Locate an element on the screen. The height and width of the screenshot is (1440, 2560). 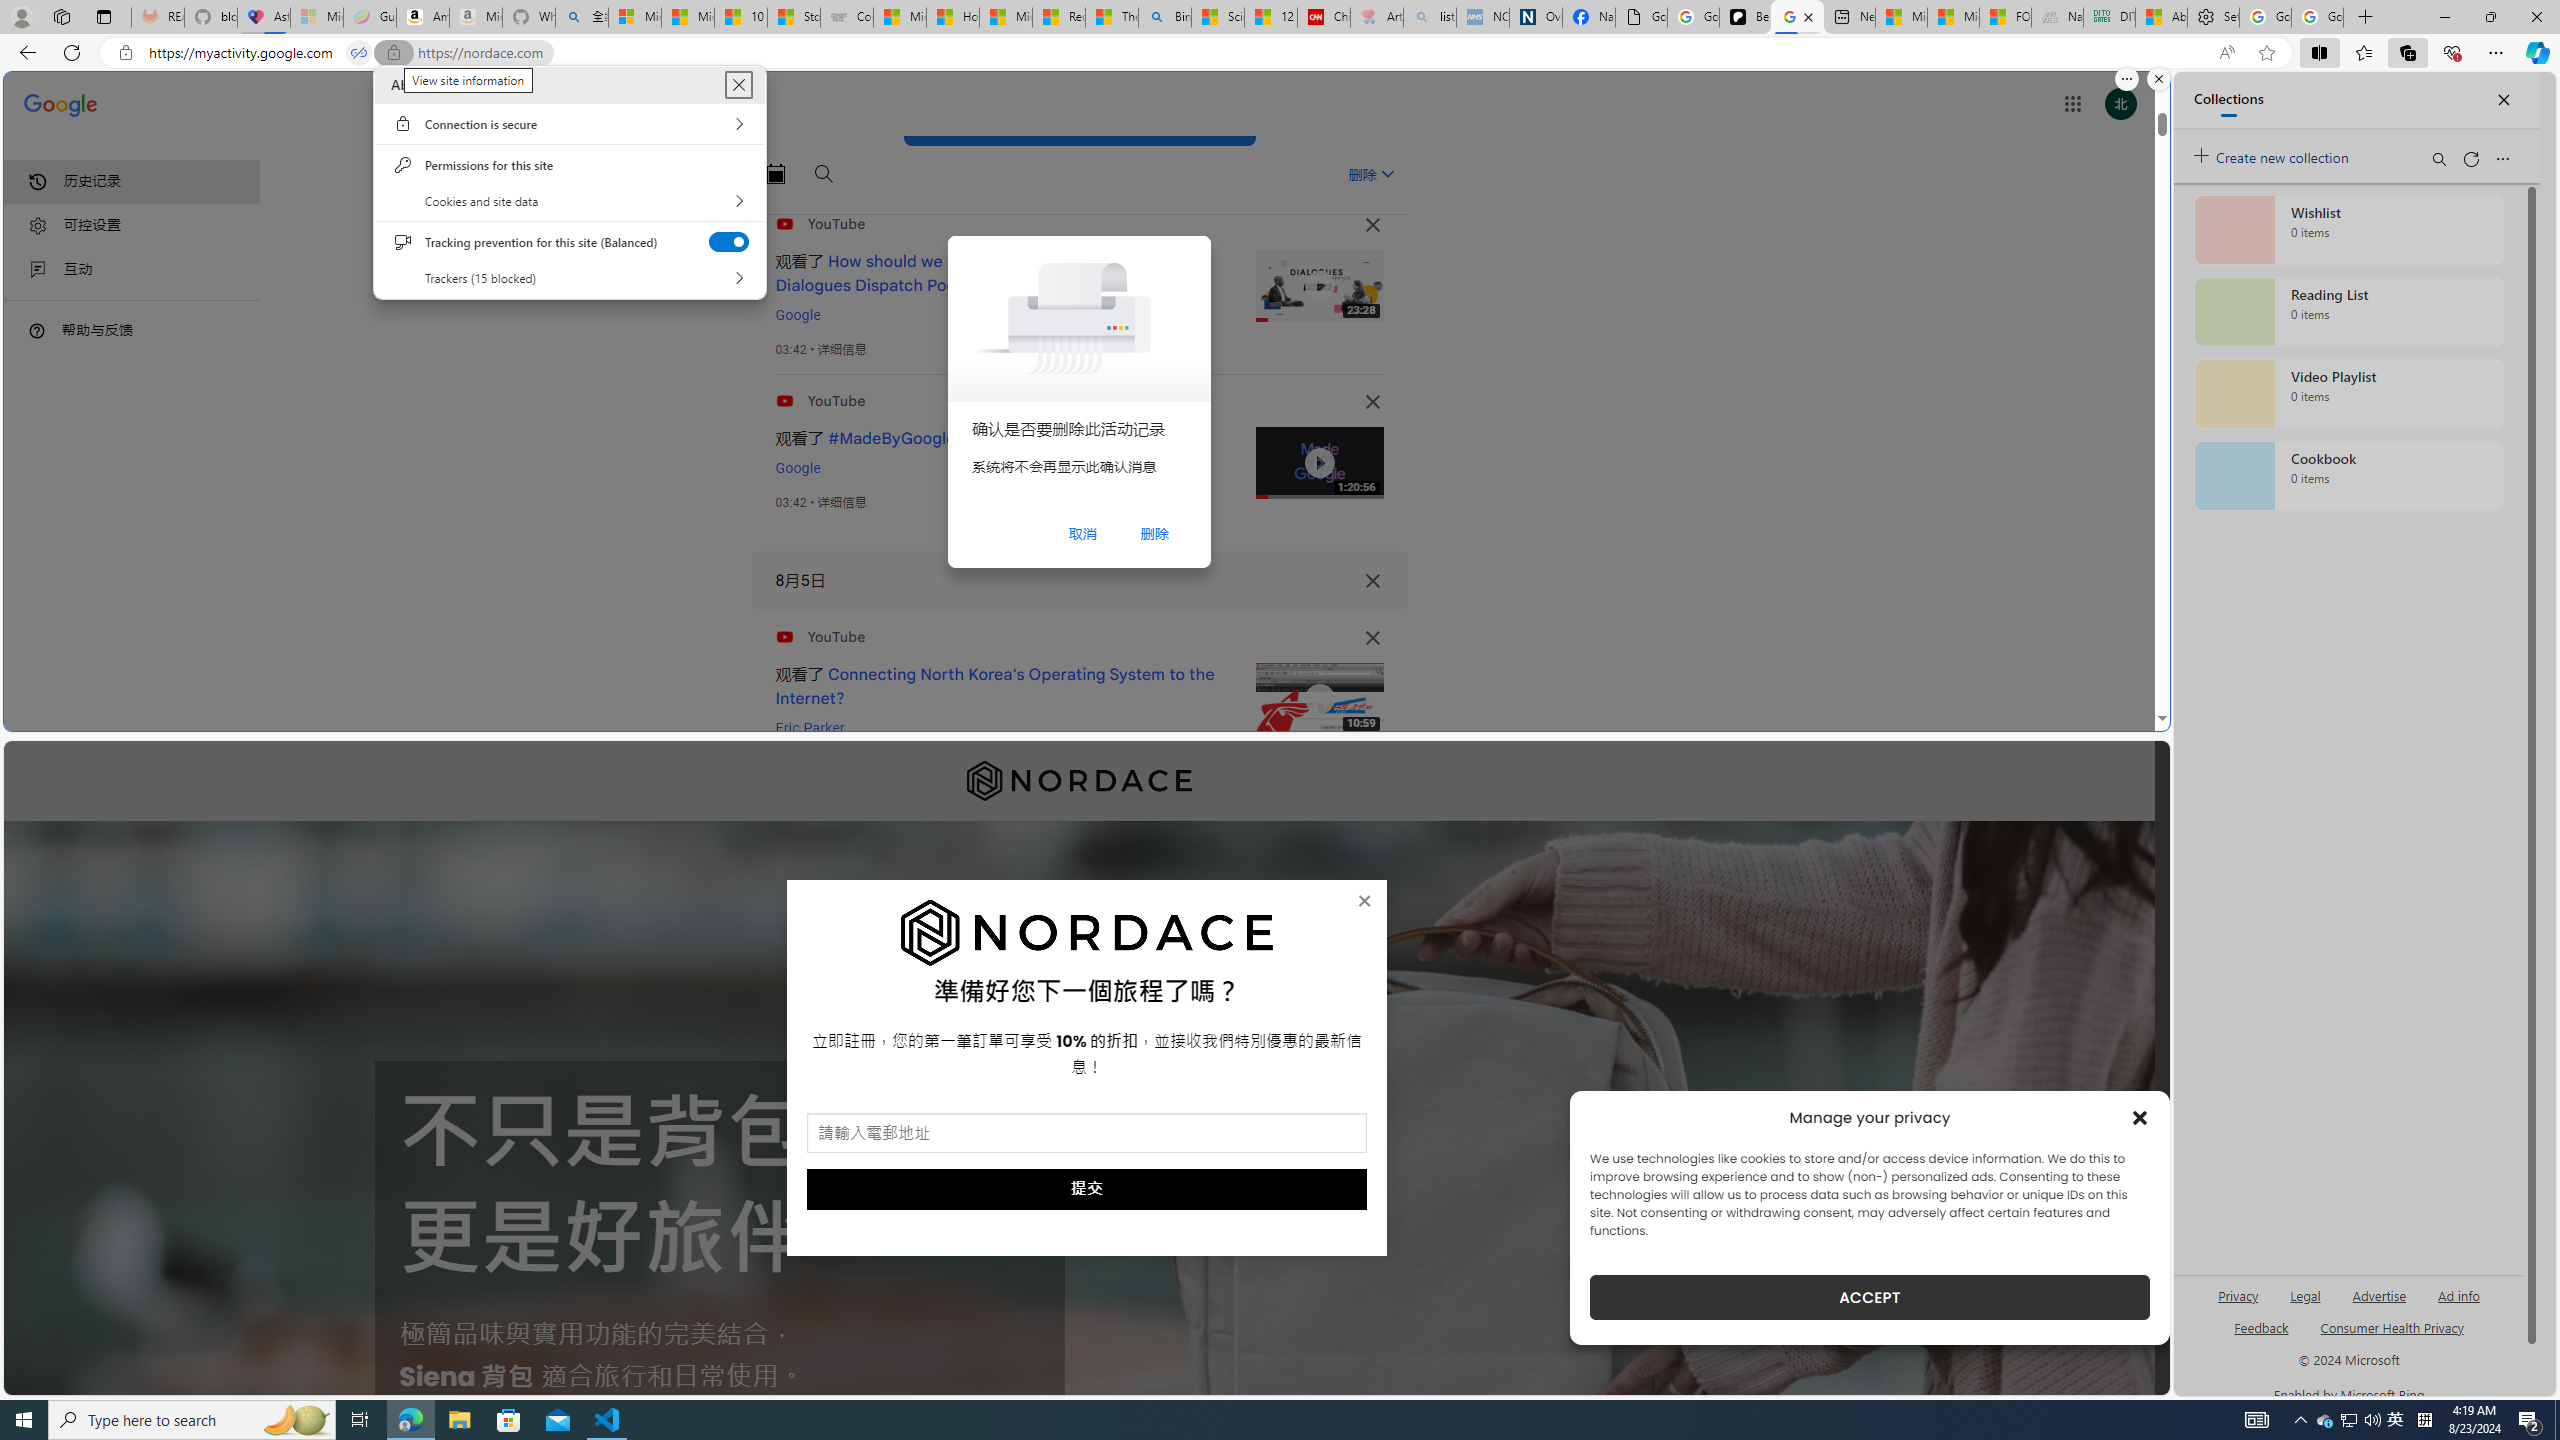
Arthritis: Ask Health Professionals - Sleeping is located at coordinates (1377, 17).